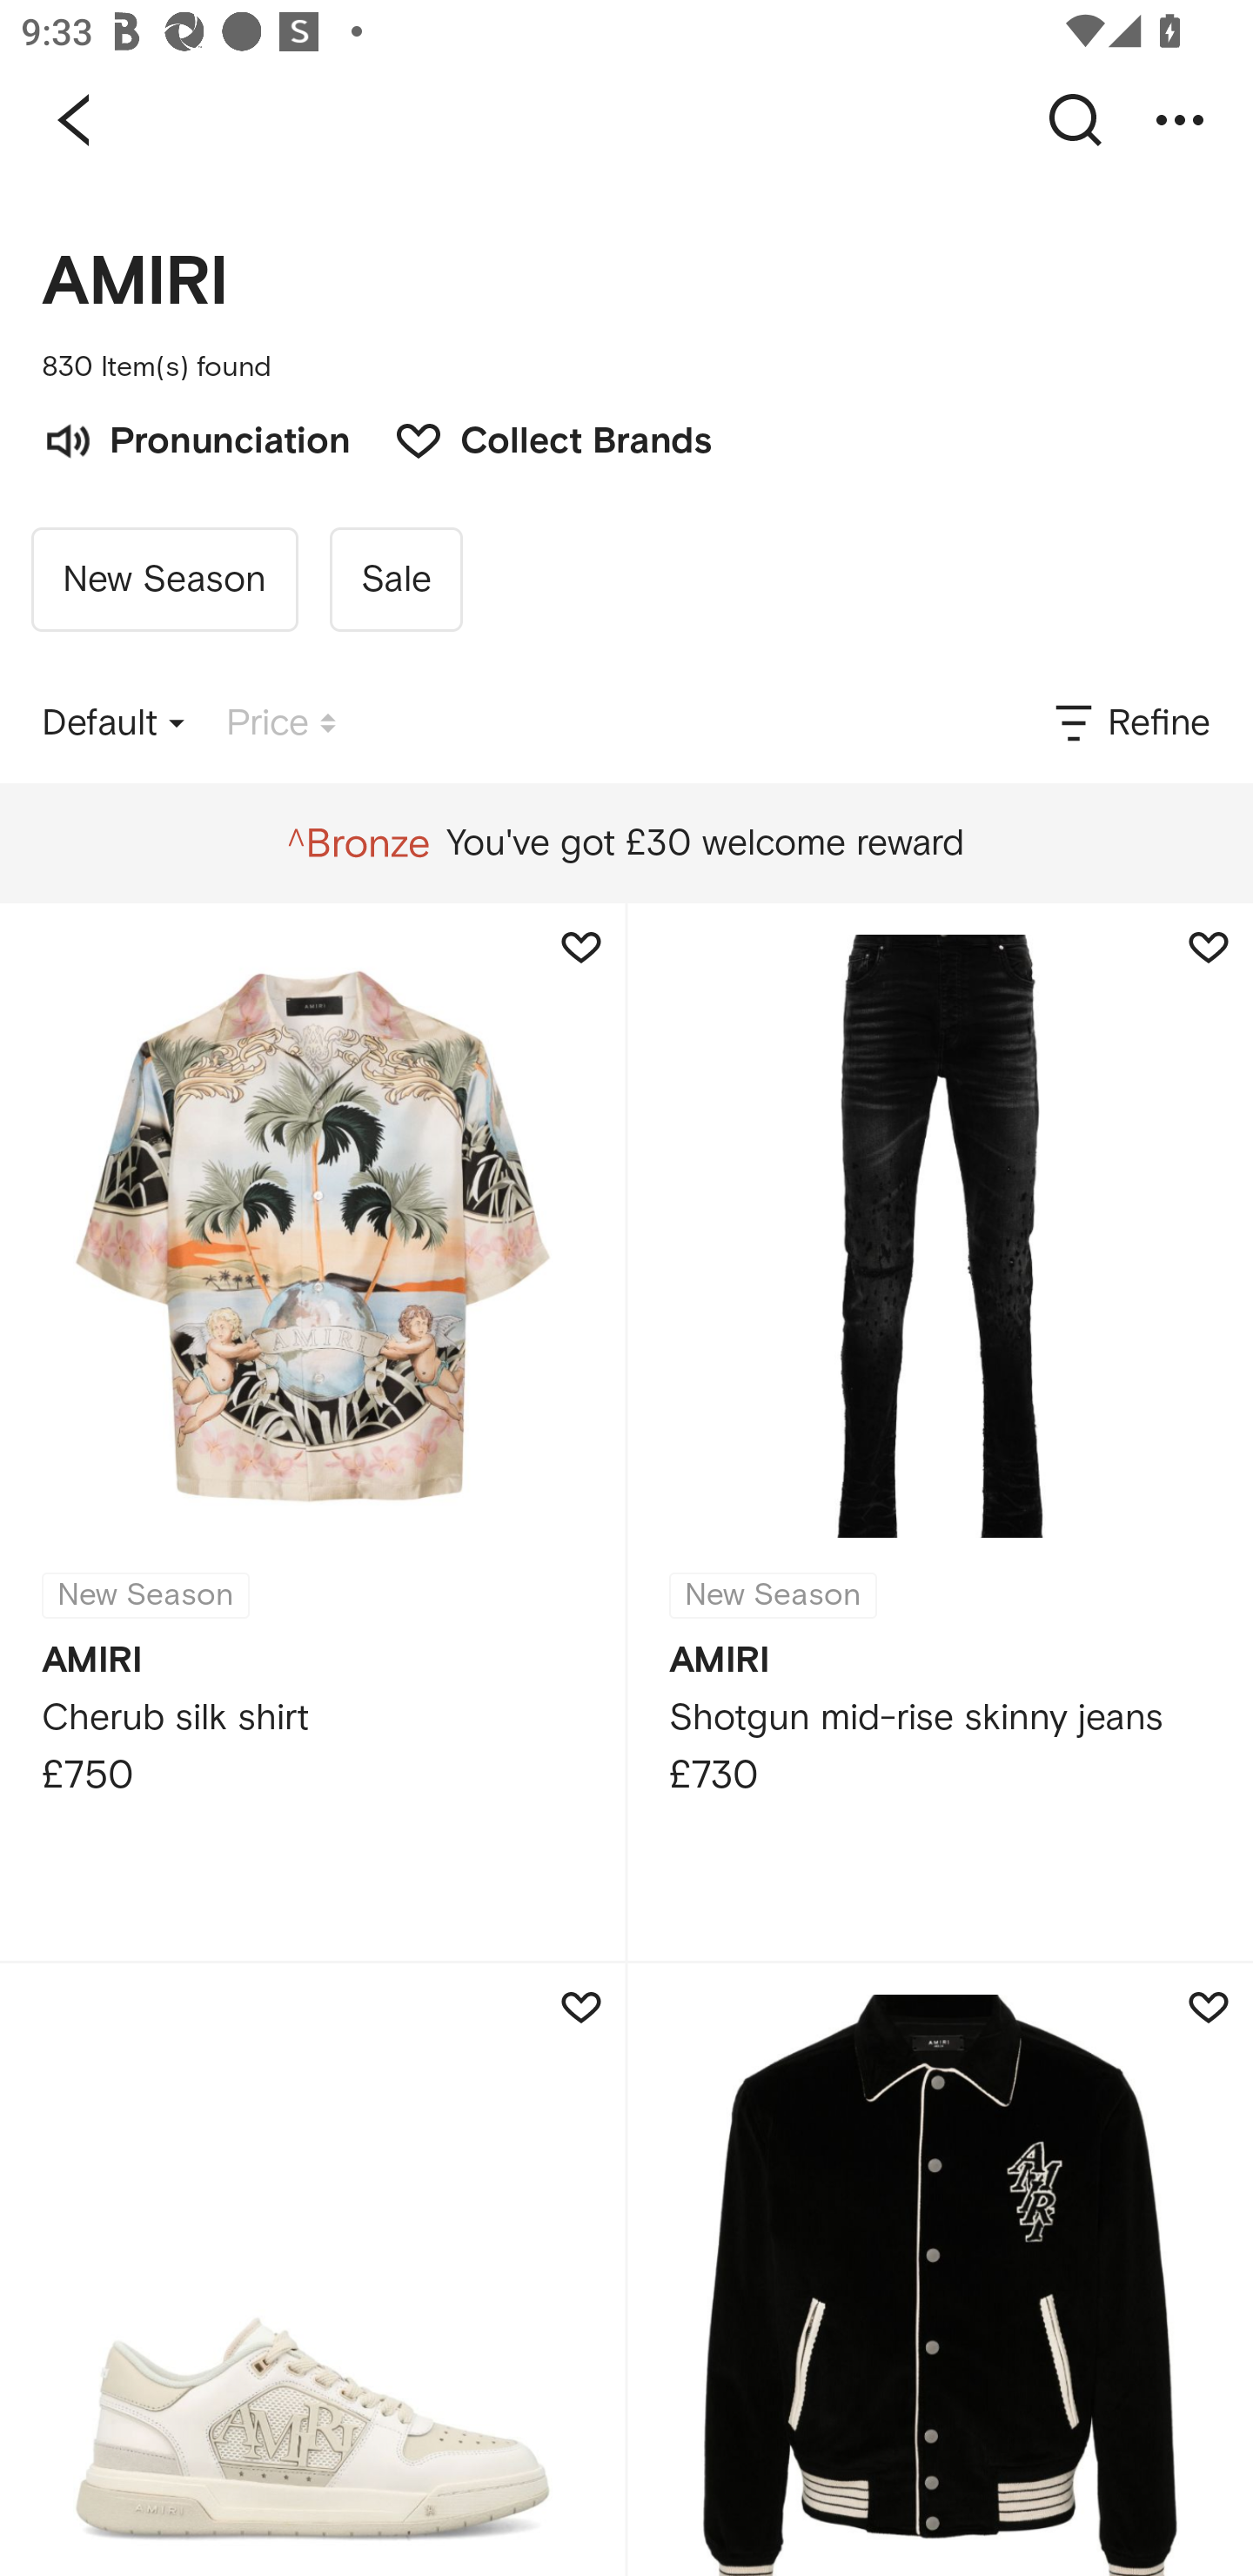  I want to click on Default, so click(113, 723).